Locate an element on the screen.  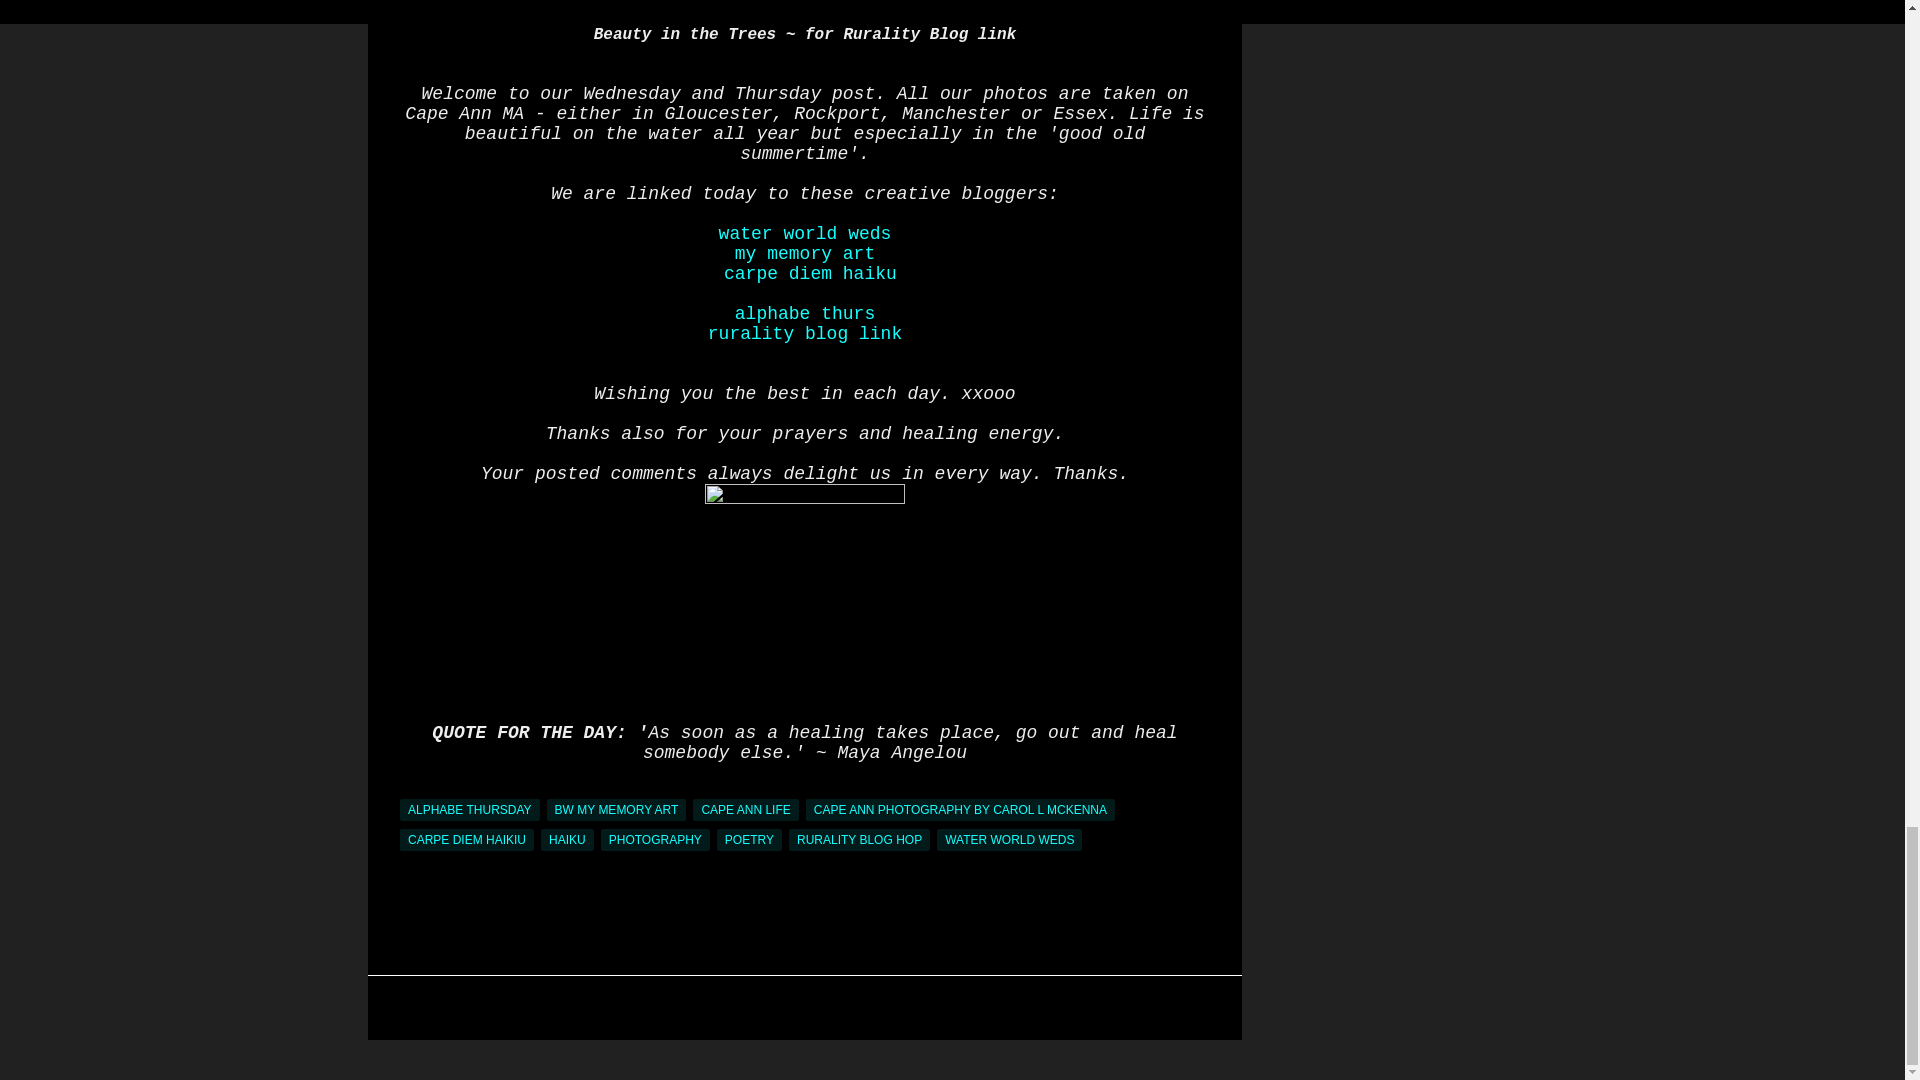
rurality blog link is located at coordinates (805, 334).